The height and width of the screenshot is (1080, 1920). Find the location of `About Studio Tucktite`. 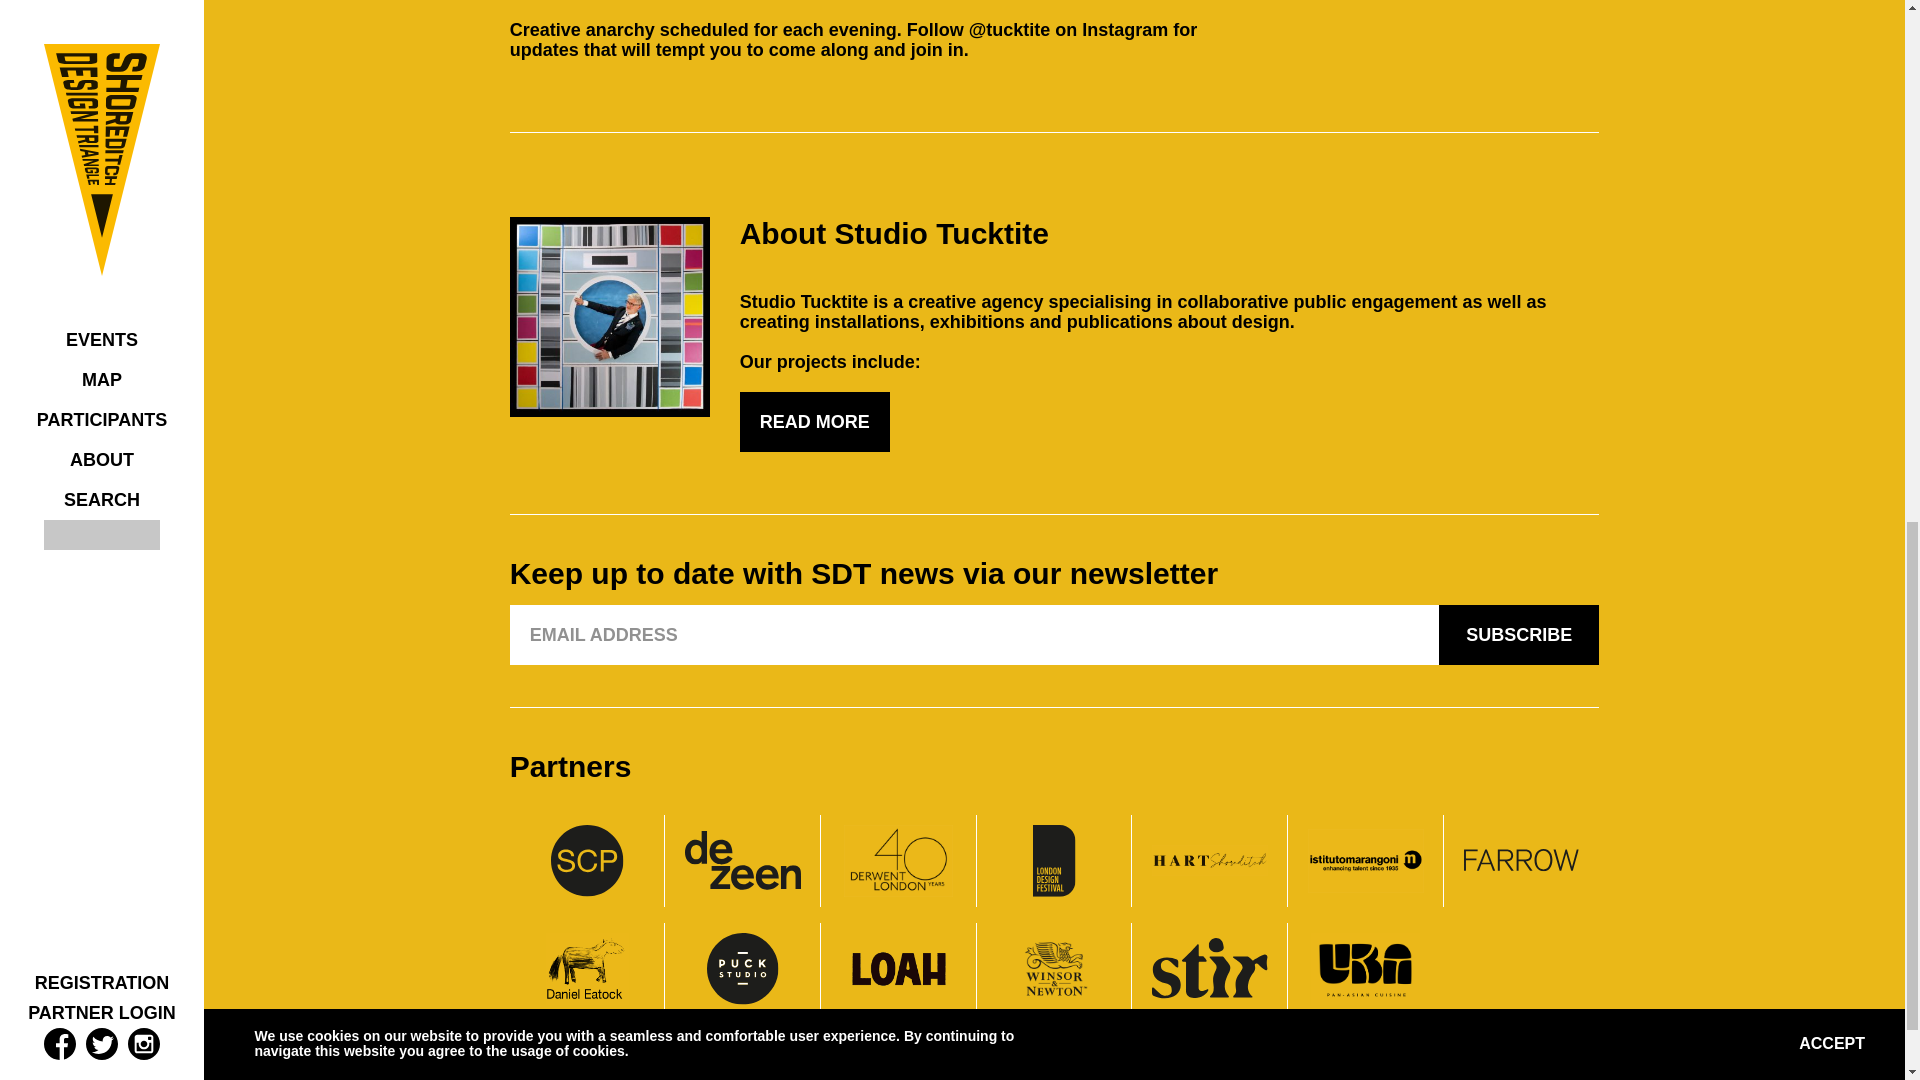

About Studio Tucktite is located at coordinates (894, 233).